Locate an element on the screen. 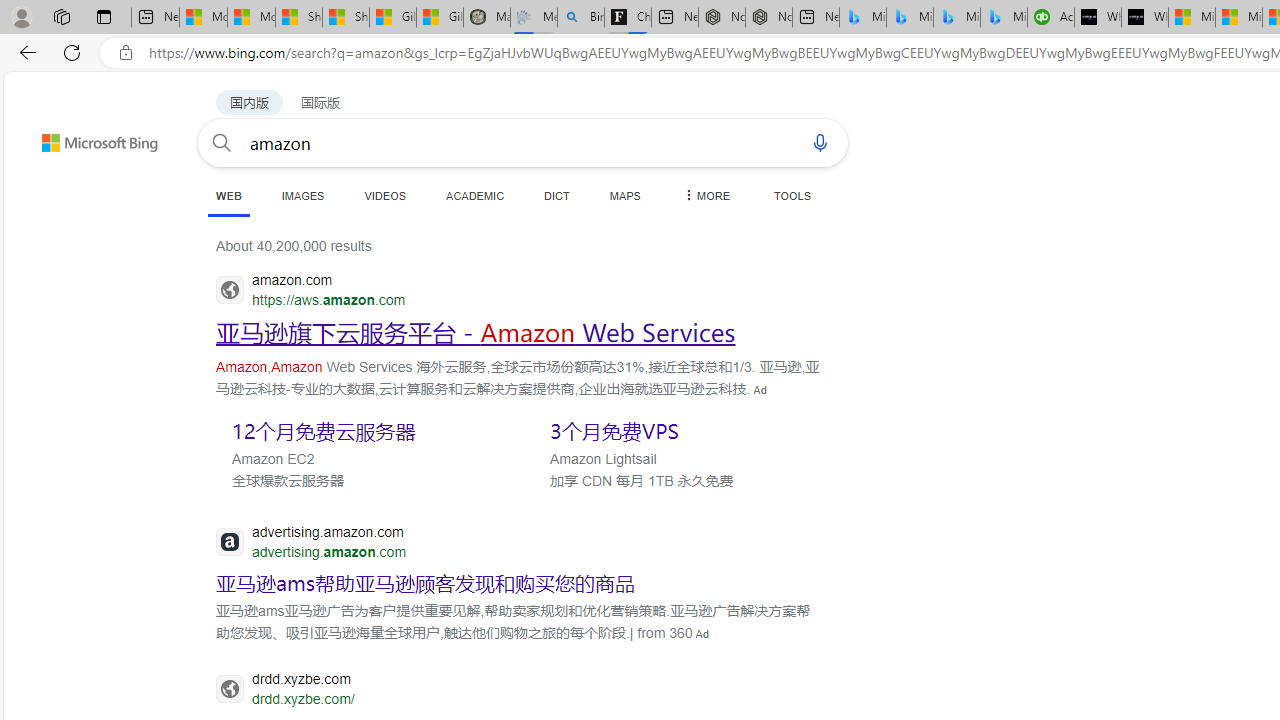  MORE is located at coordinates (705, 195).